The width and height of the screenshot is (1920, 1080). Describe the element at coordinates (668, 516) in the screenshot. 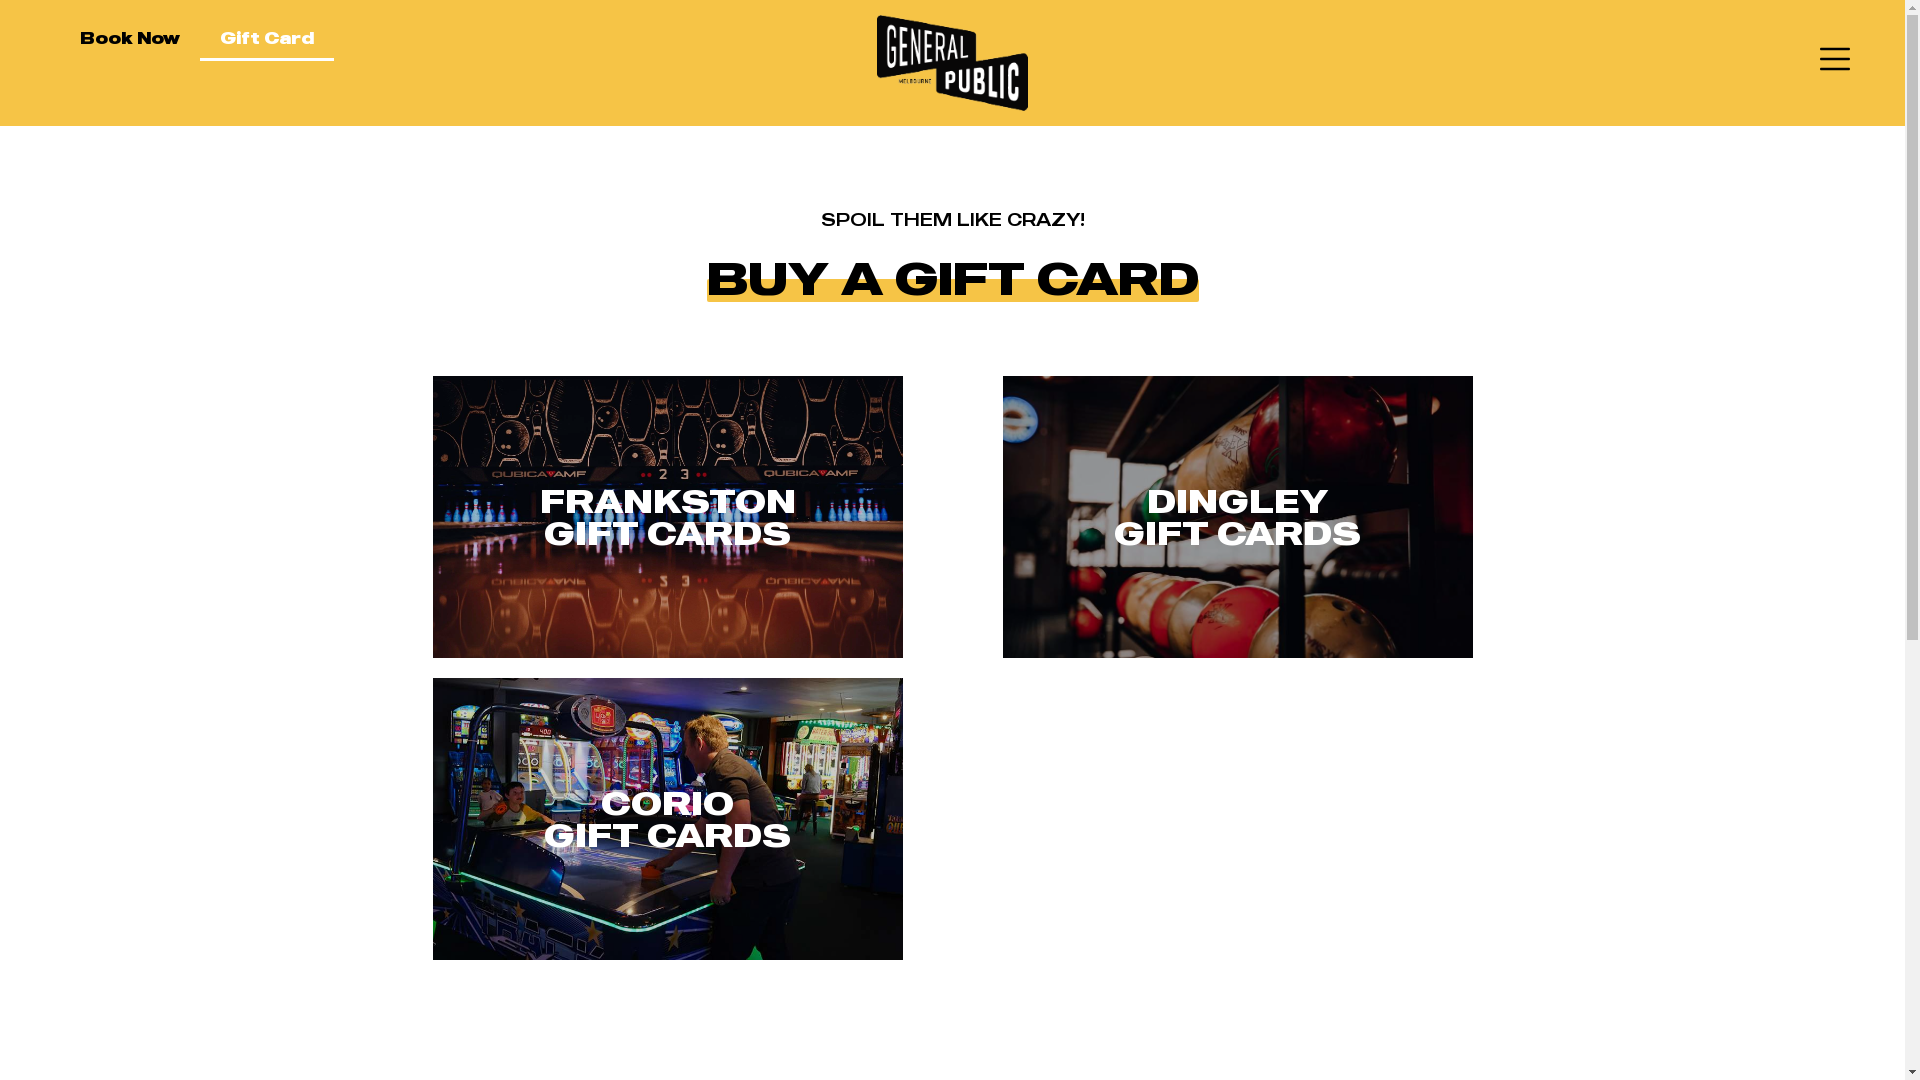

I see `FRANKSTON
GIFT CARDS` at that location.